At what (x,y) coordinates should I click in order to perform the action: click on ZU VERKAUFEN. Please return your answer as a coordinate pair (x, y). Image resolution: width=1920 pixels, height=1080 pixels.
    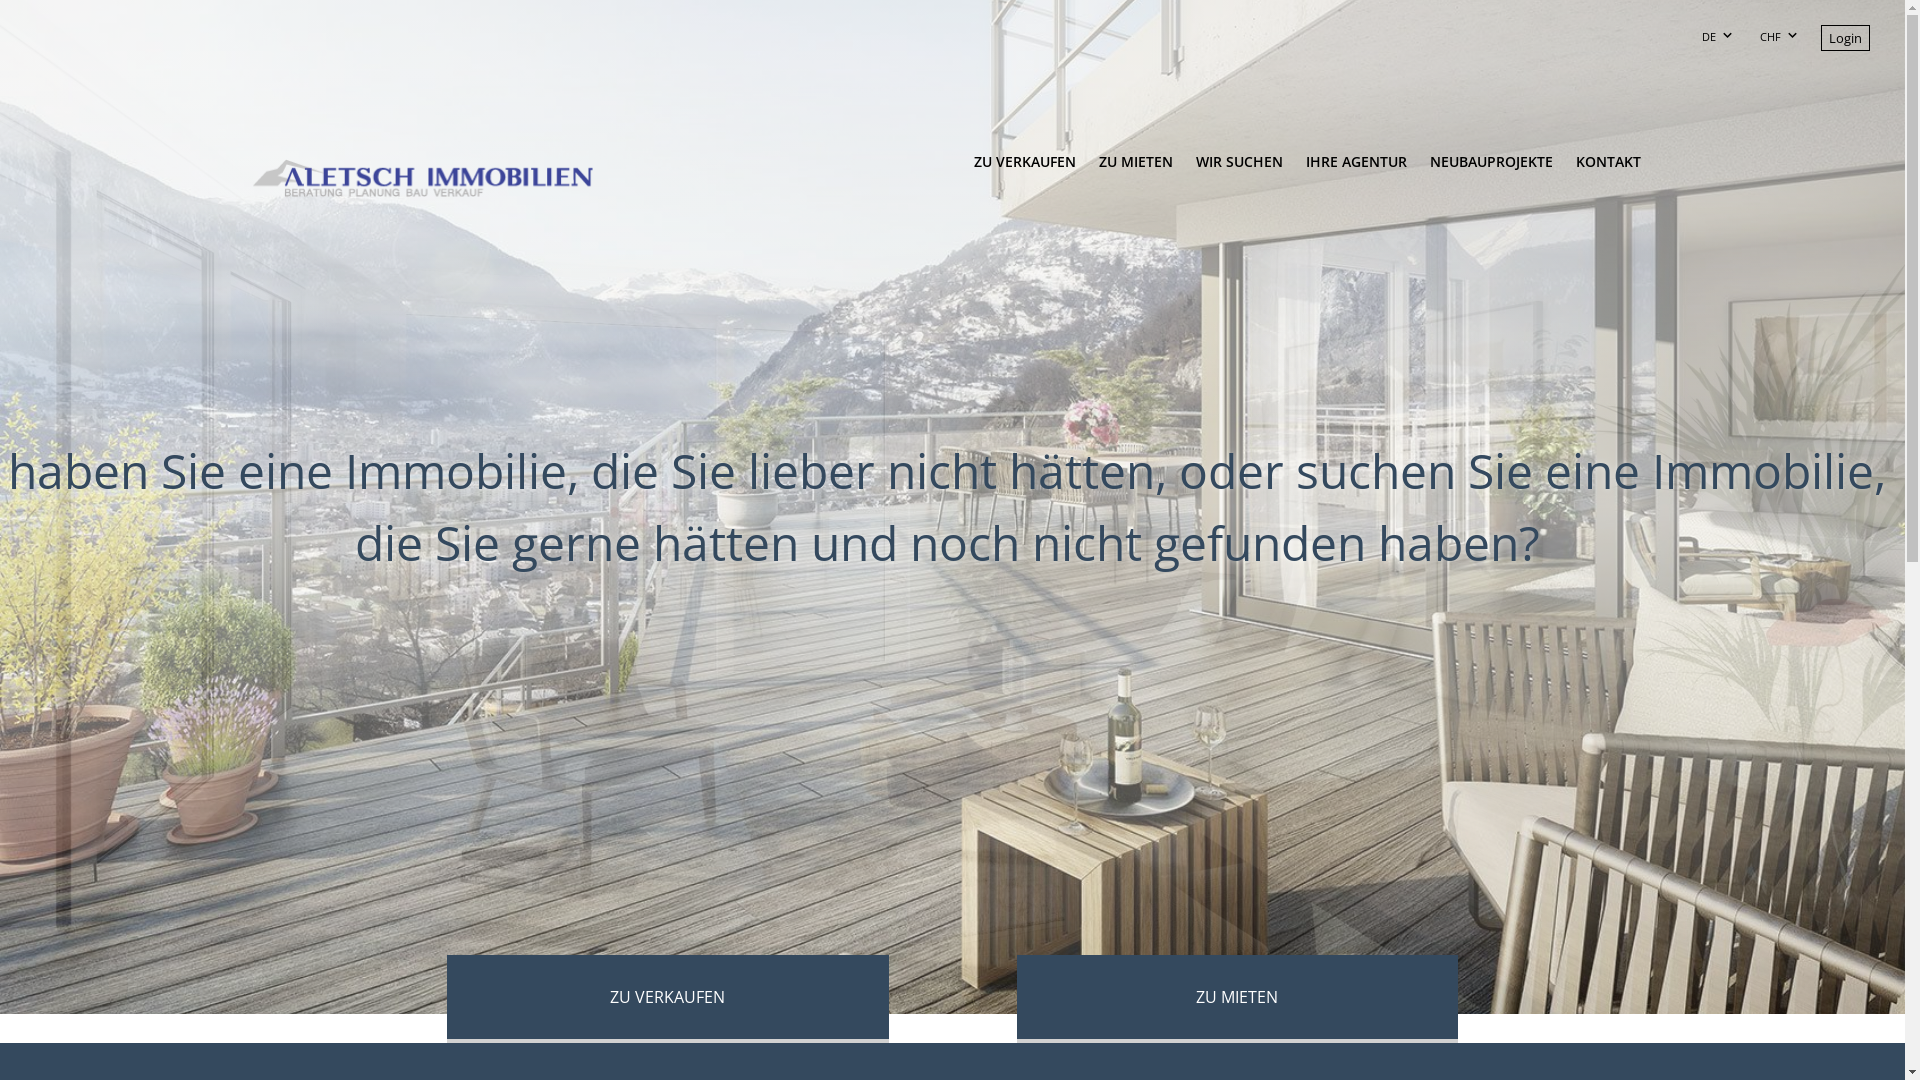
    Looking at the image, I should click on (668, 999).